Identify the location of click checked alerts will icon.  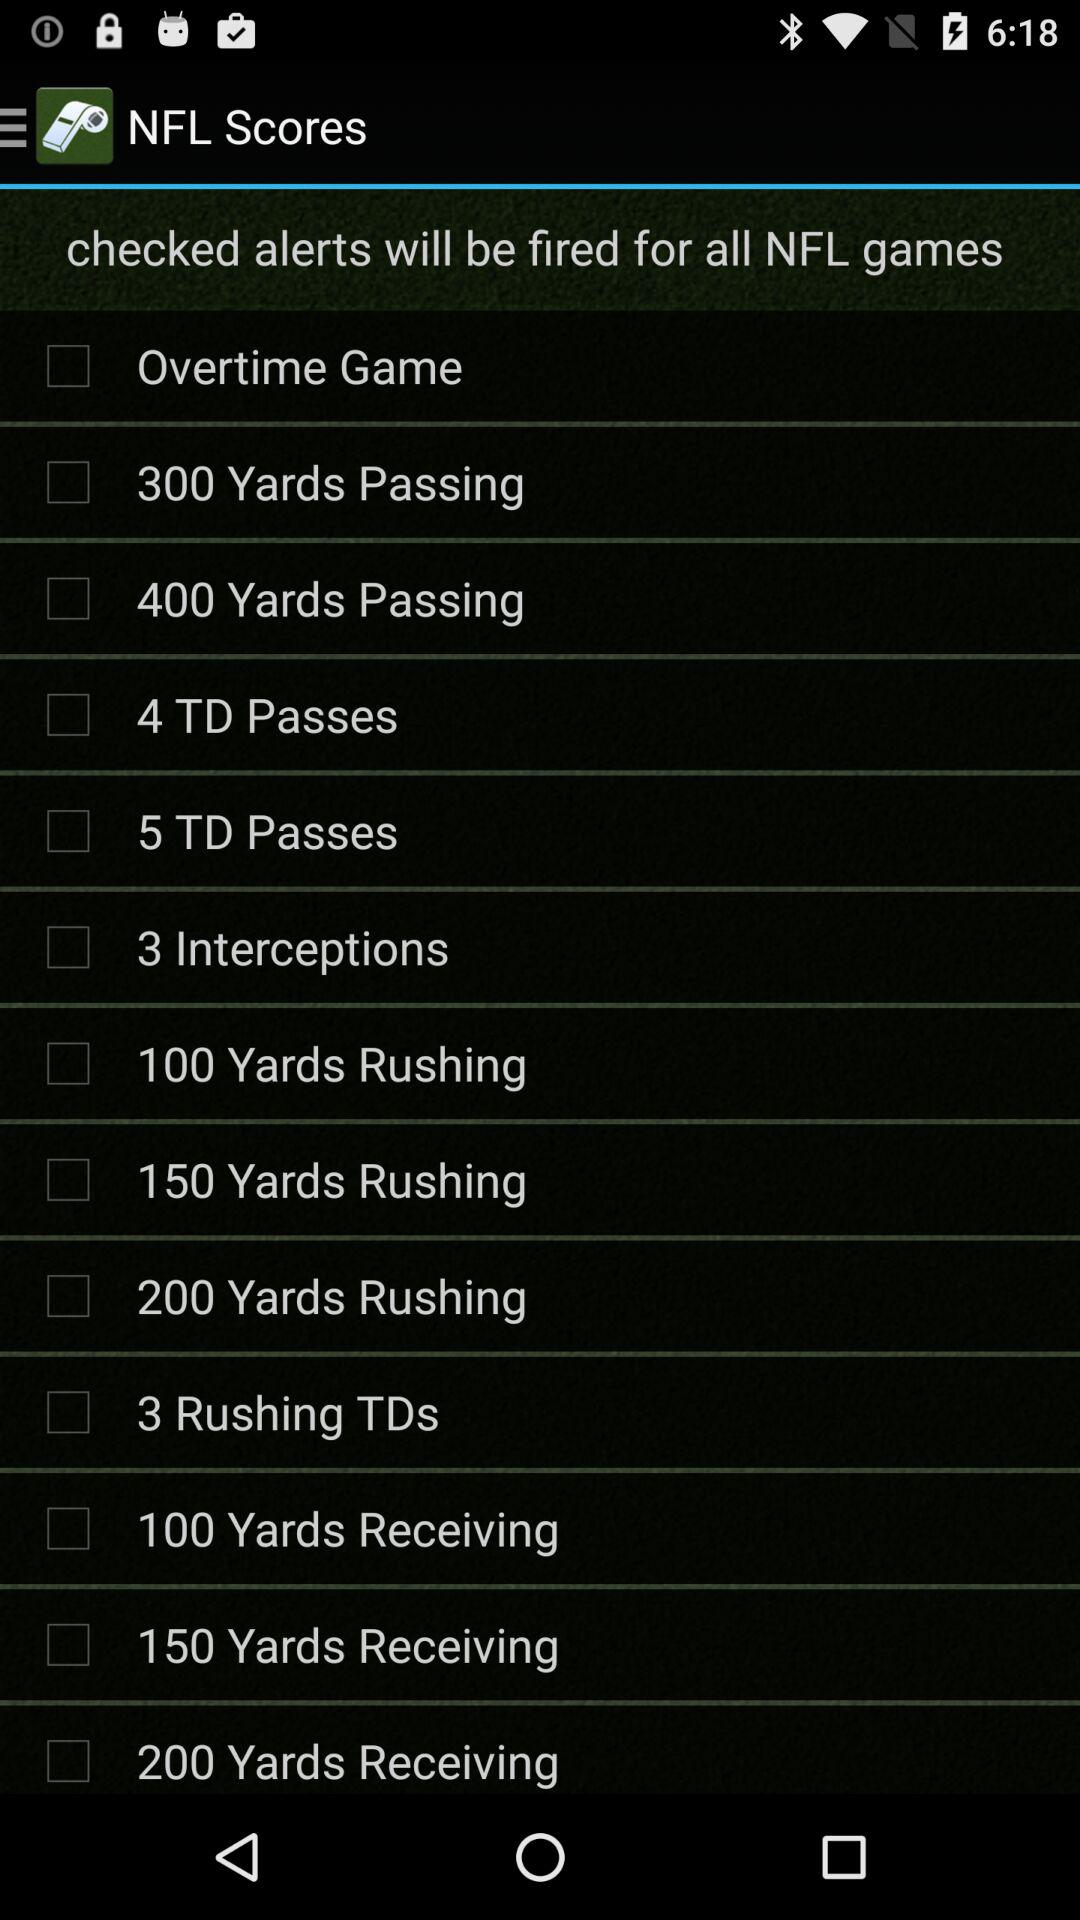
(538, 247).